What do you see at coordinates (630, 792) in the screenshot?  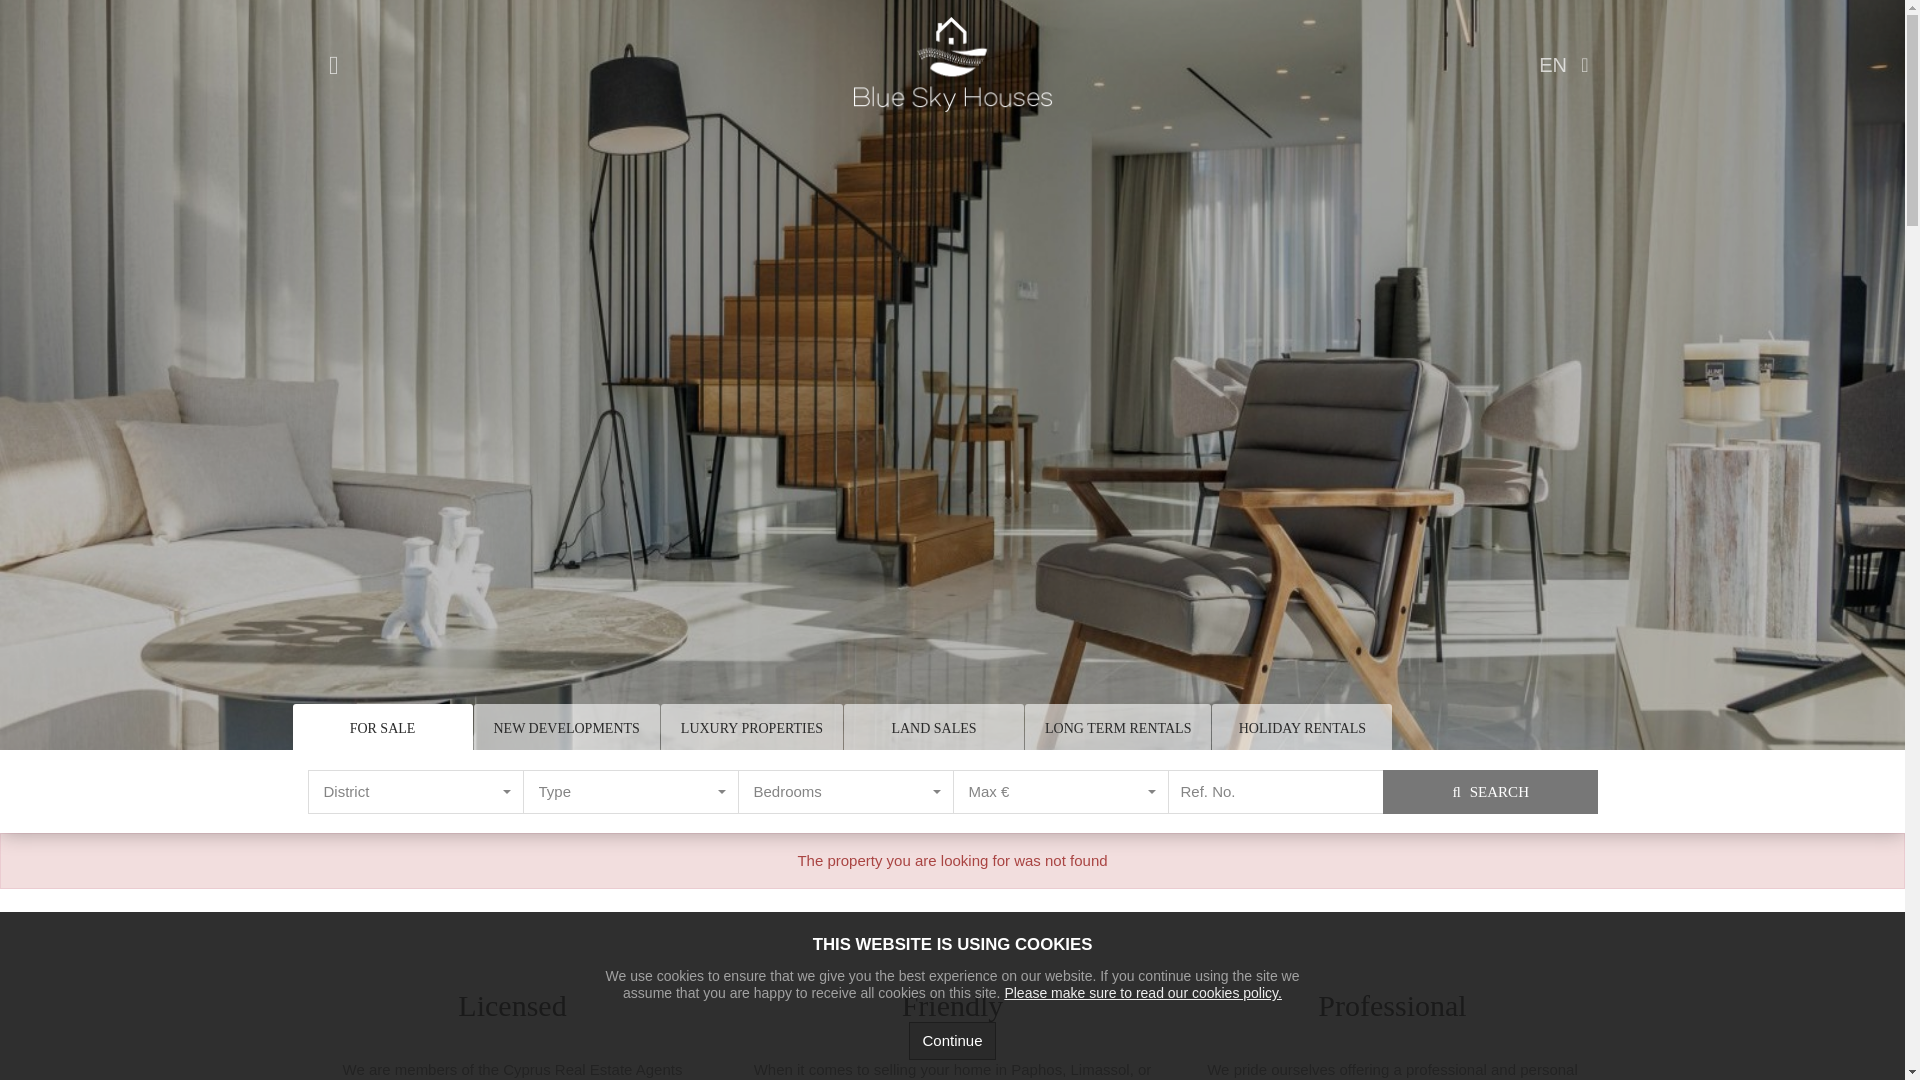 I see `Type` at bounding box center [630, 792].